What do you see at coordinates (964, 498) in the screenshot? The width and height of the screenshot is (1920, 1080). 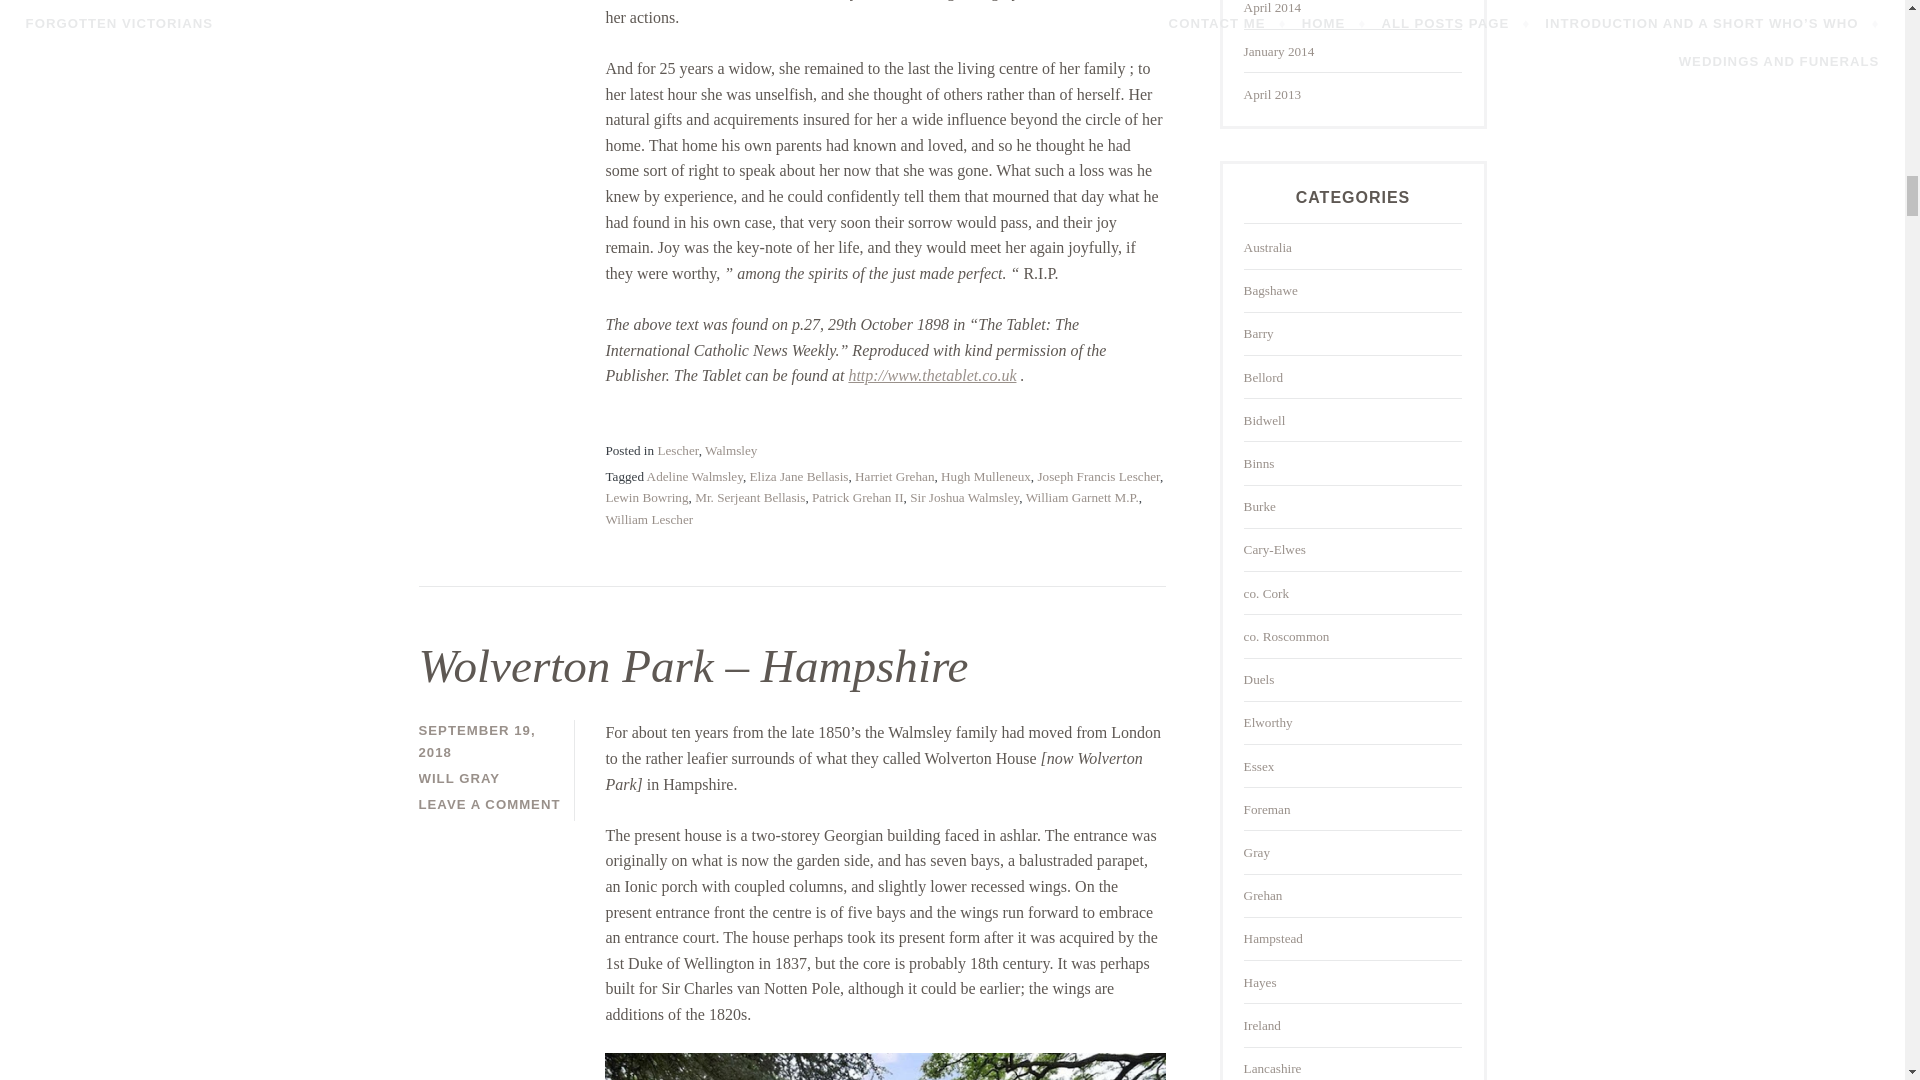 I see `Sir Joshua Walmsley` at bounding box center [964, 498].